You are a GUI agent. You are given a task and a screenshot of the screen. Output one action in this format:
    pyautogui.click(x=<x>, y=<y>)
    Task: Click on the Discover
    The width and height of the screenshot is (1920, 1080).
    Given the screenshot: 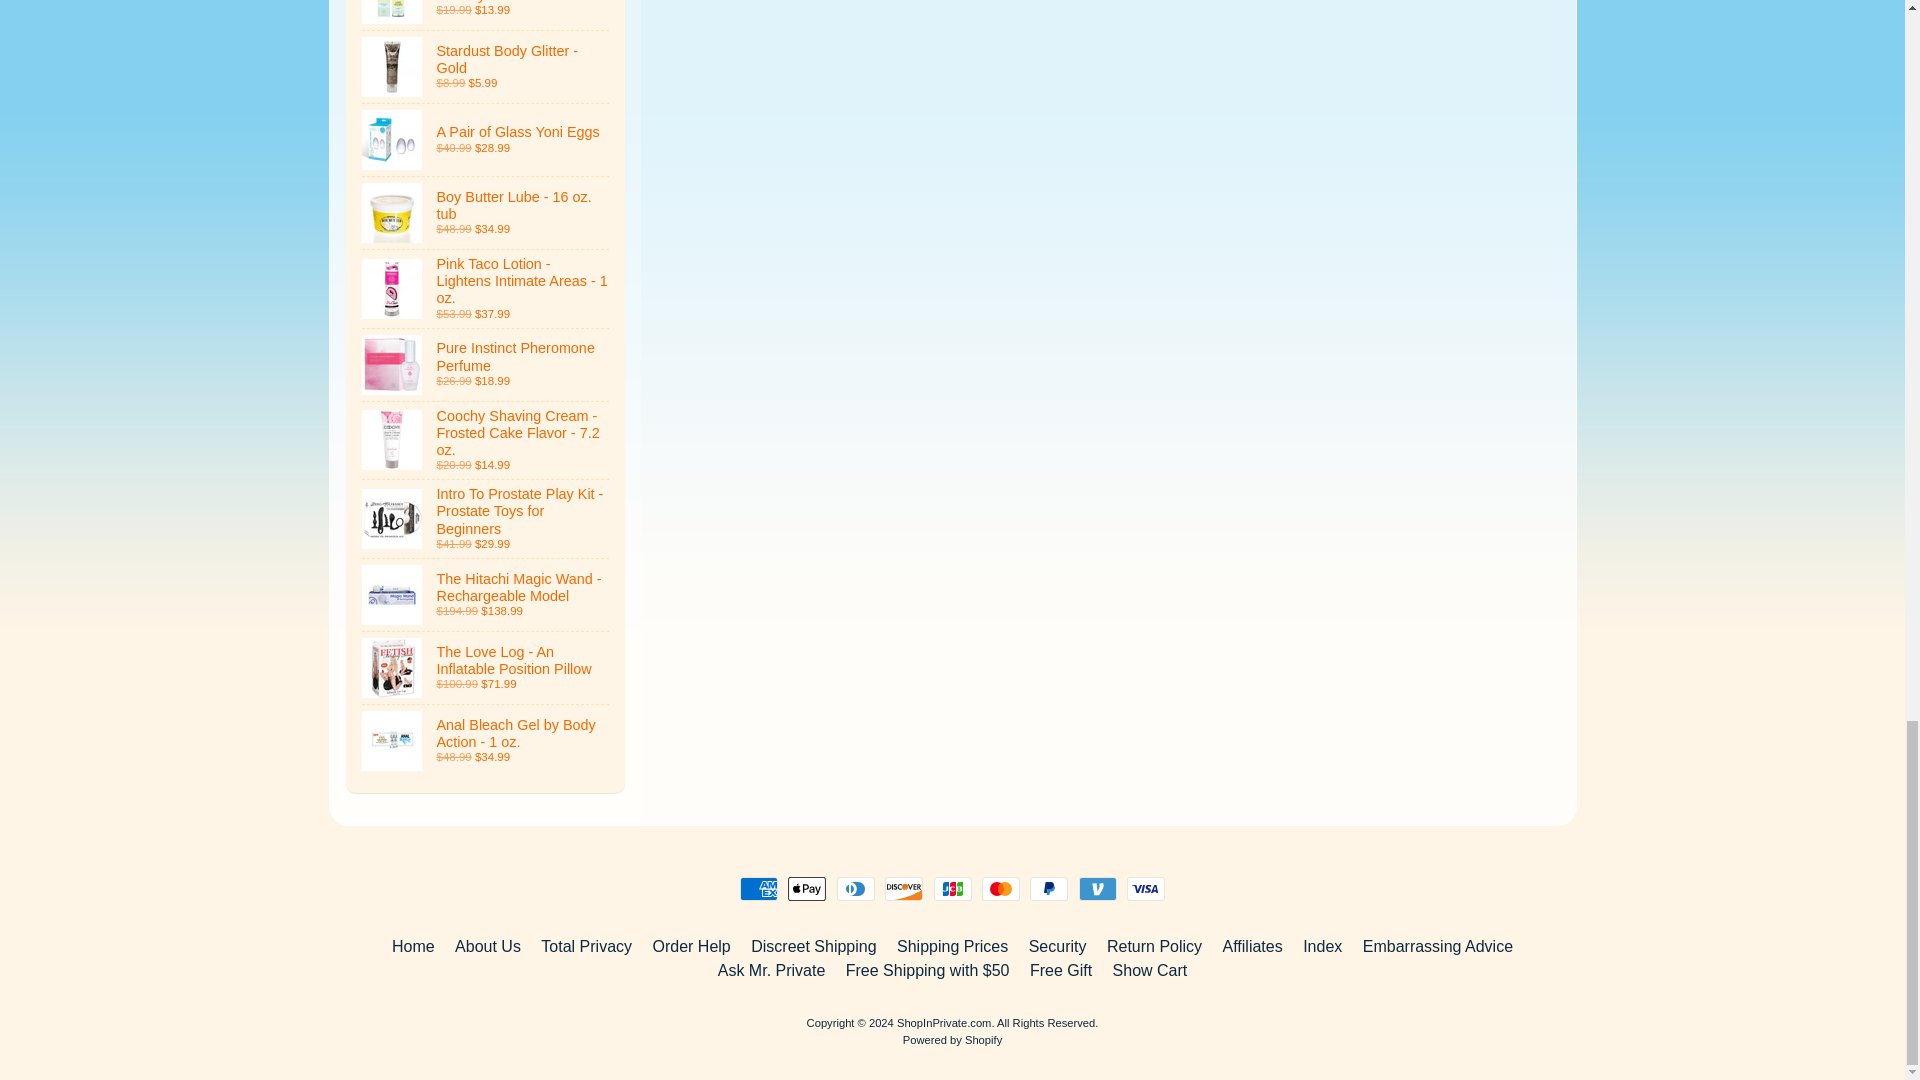 What is the action you would take?
    pyautogui.click(x=904, y=888)
    